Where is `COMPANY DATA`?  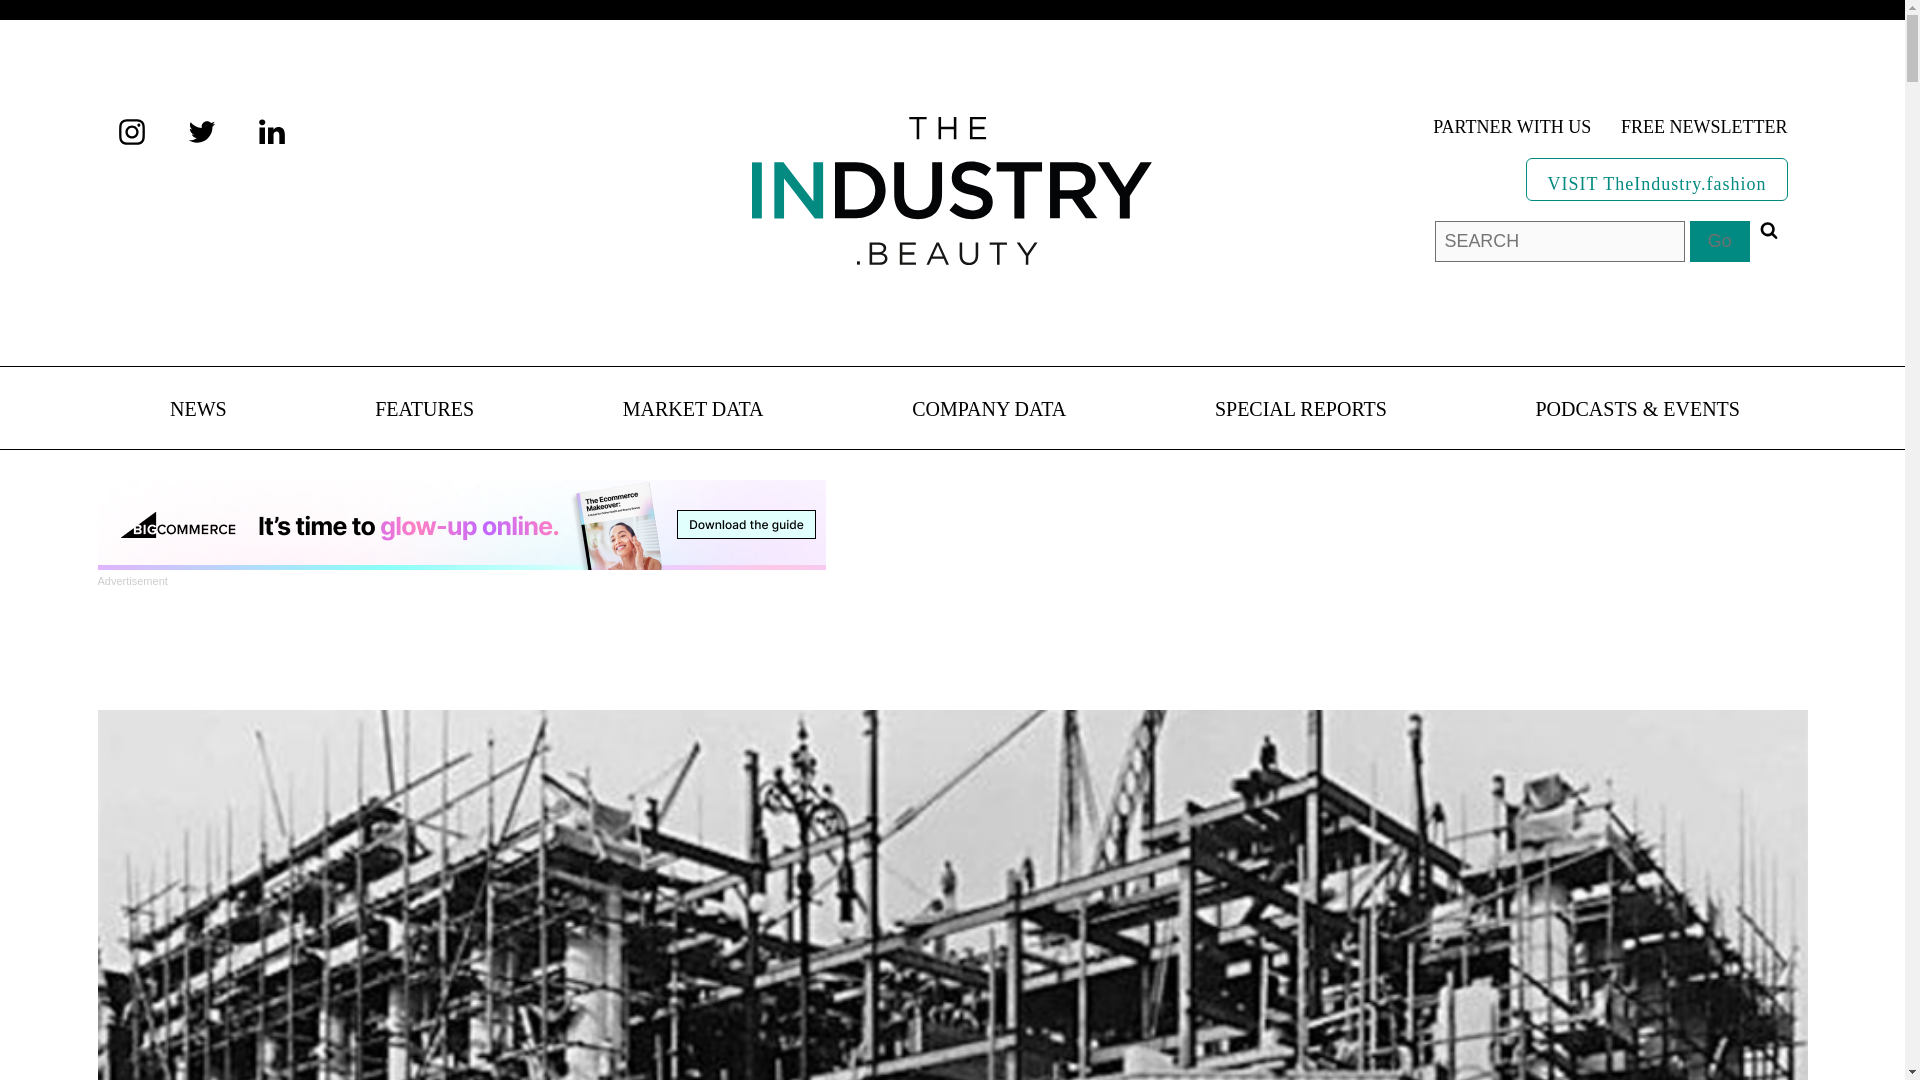
COMPANY DATA is located at coordinates (988, 410).